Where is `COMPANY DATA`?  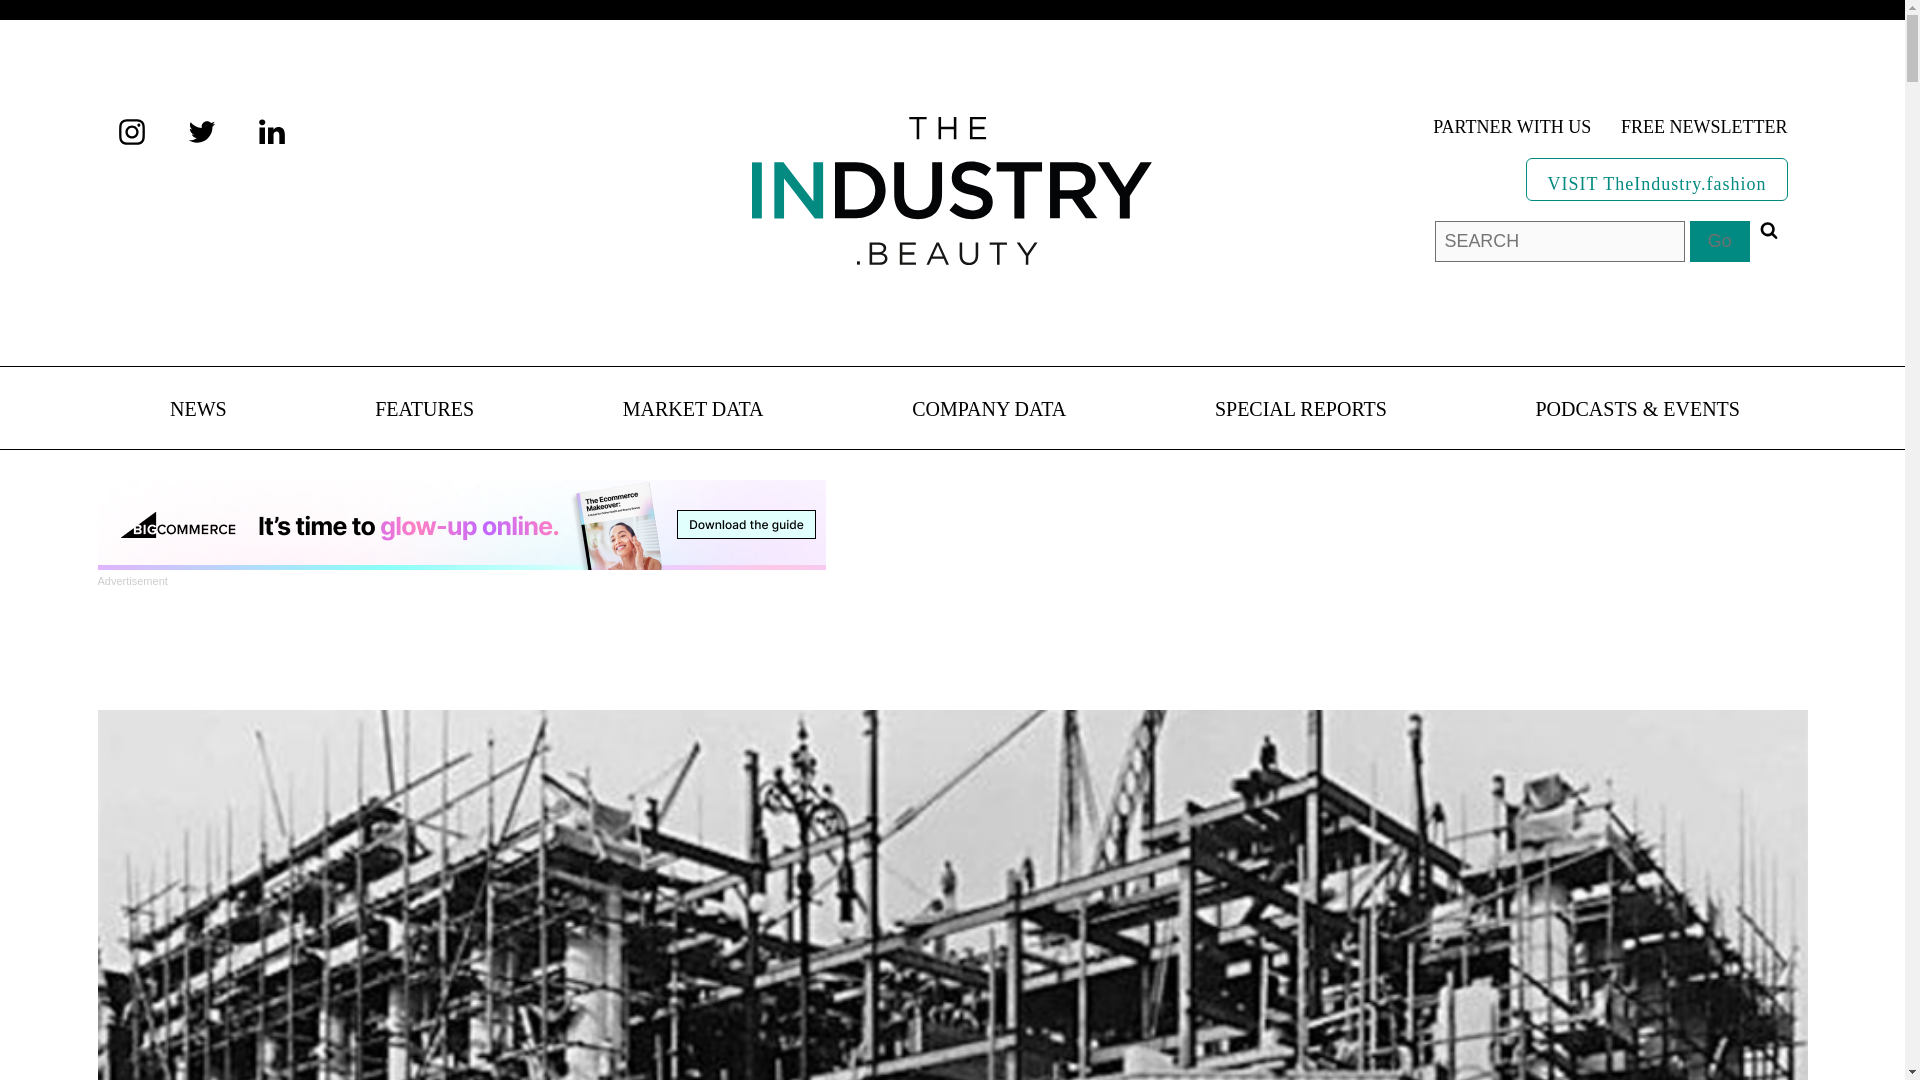
COMPANY DATA is located at coordinates (988, 410).